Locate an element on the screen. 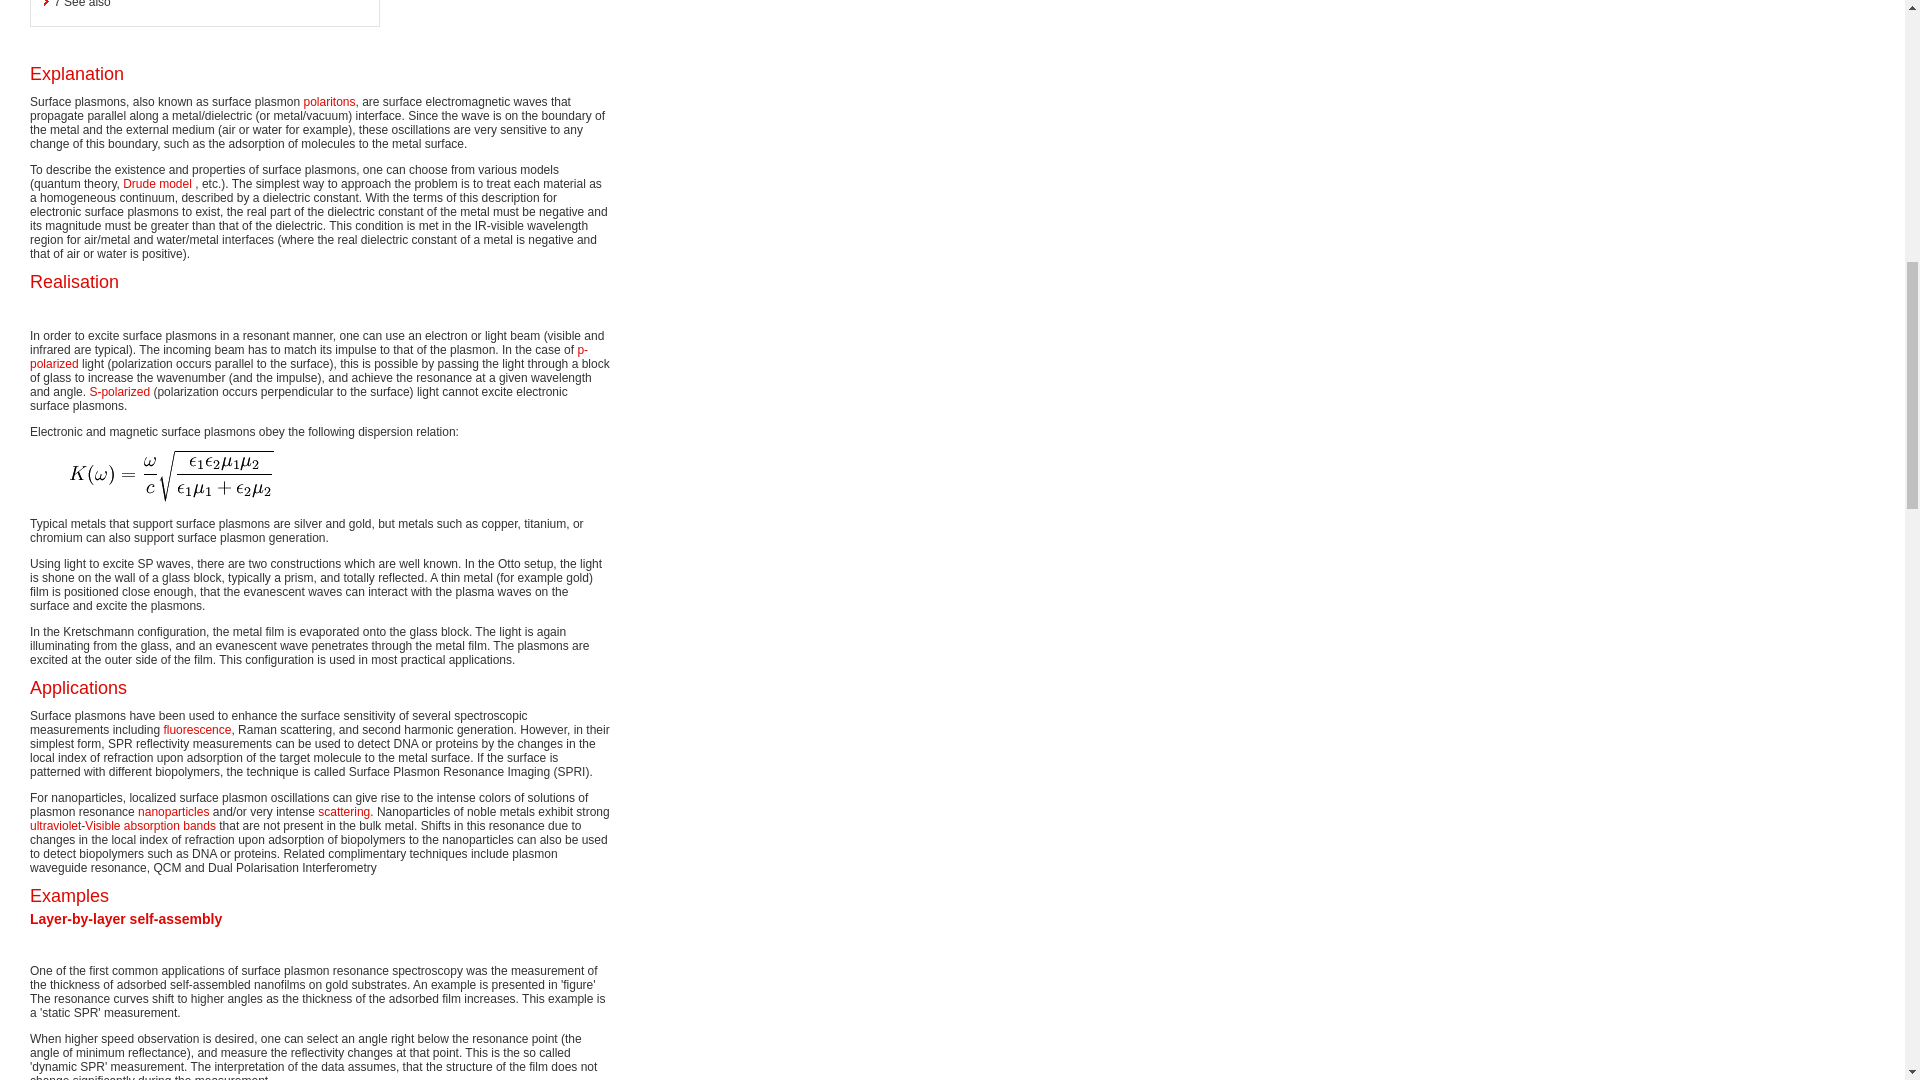 The image size is (1920, 1080). Drude model is located at coordinates (157, 184).